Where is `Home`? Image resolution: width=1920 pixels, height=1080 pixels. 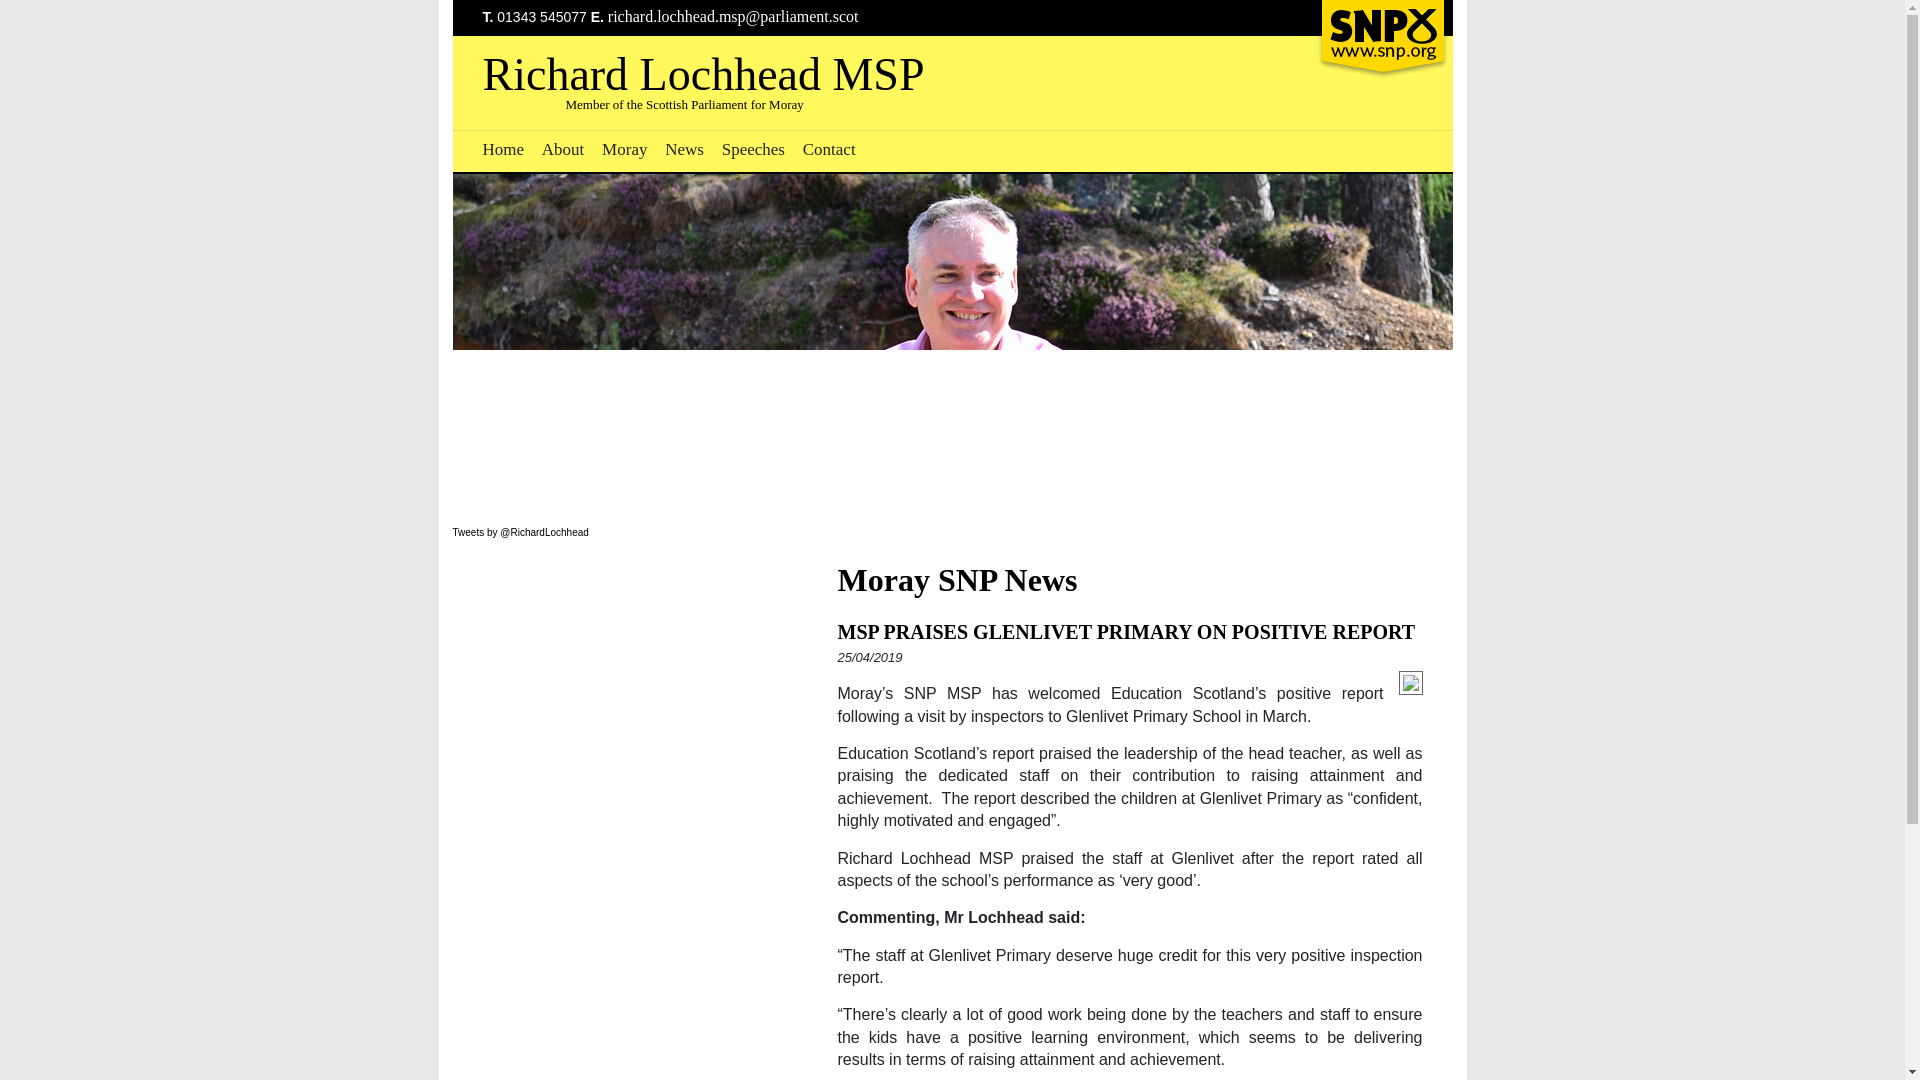 Home is located at coordinates (502, 149).